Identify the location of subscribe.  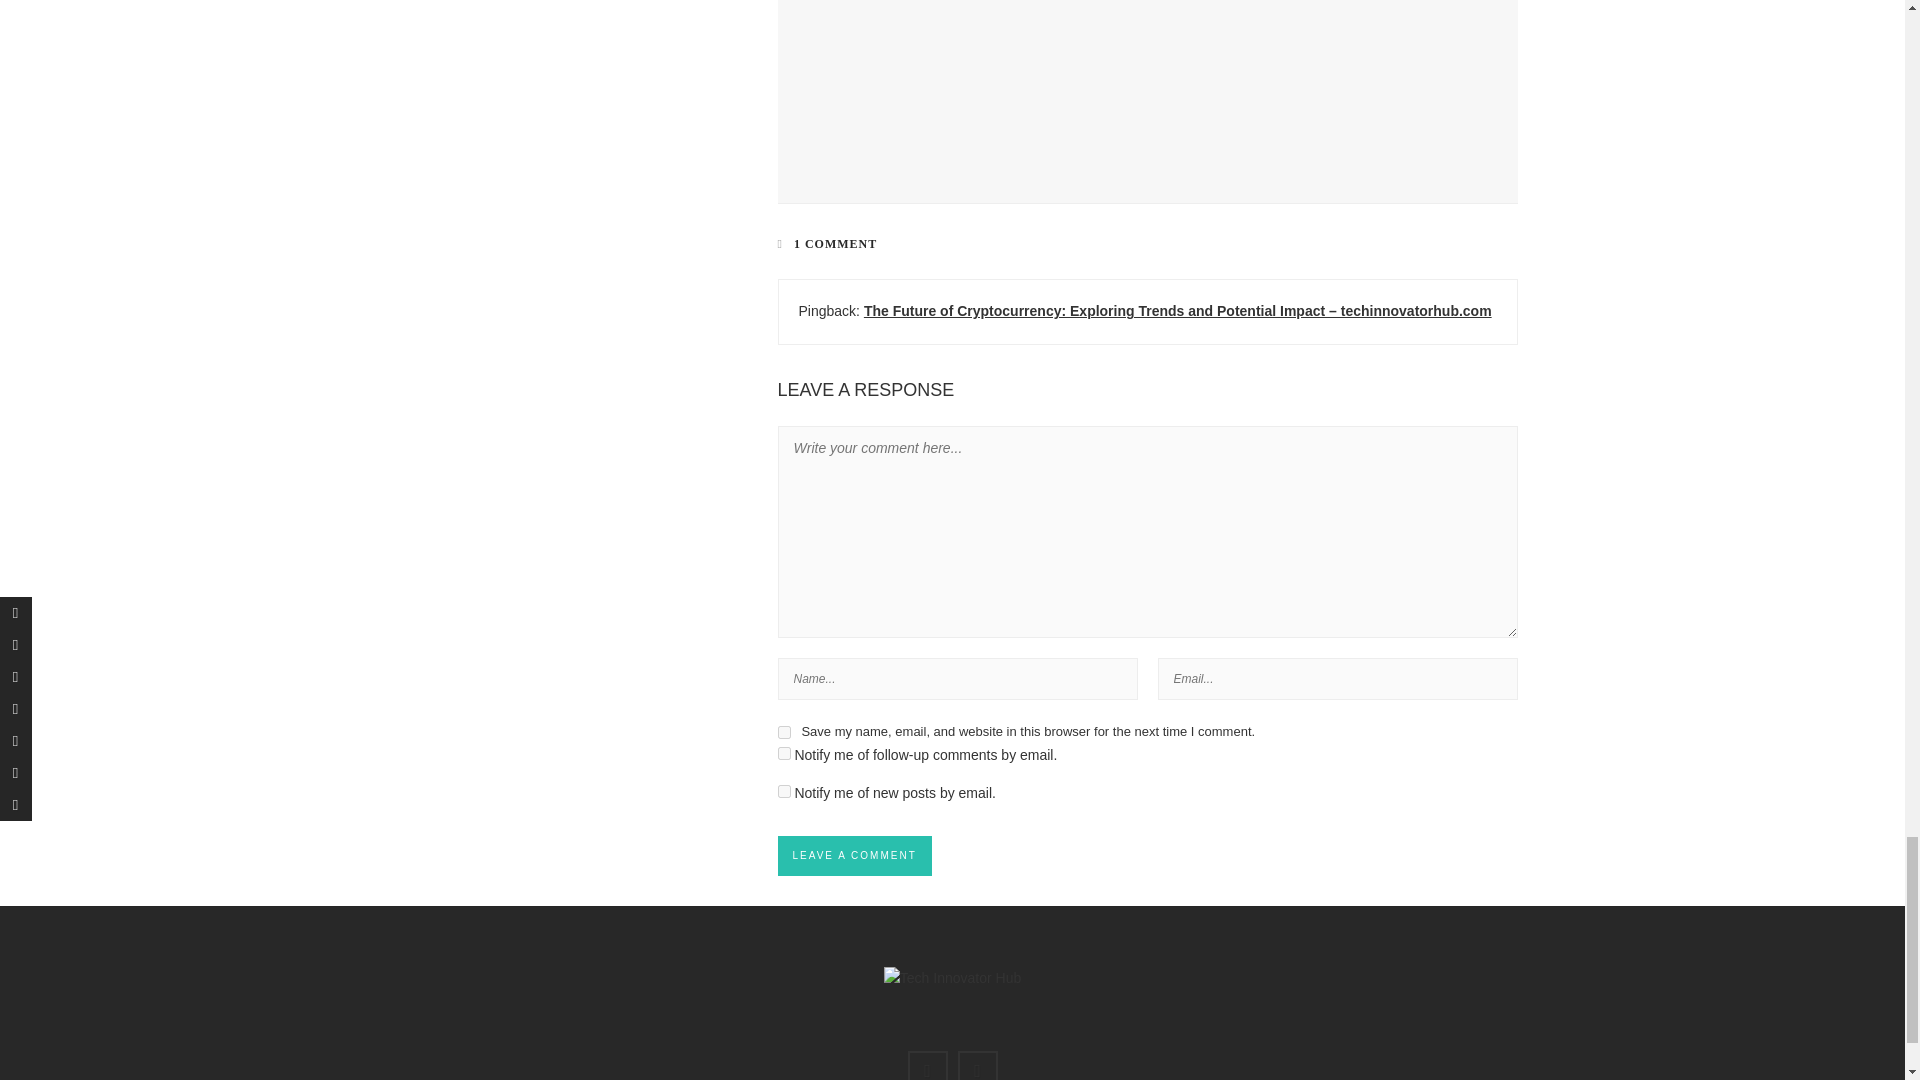
(784, 792).